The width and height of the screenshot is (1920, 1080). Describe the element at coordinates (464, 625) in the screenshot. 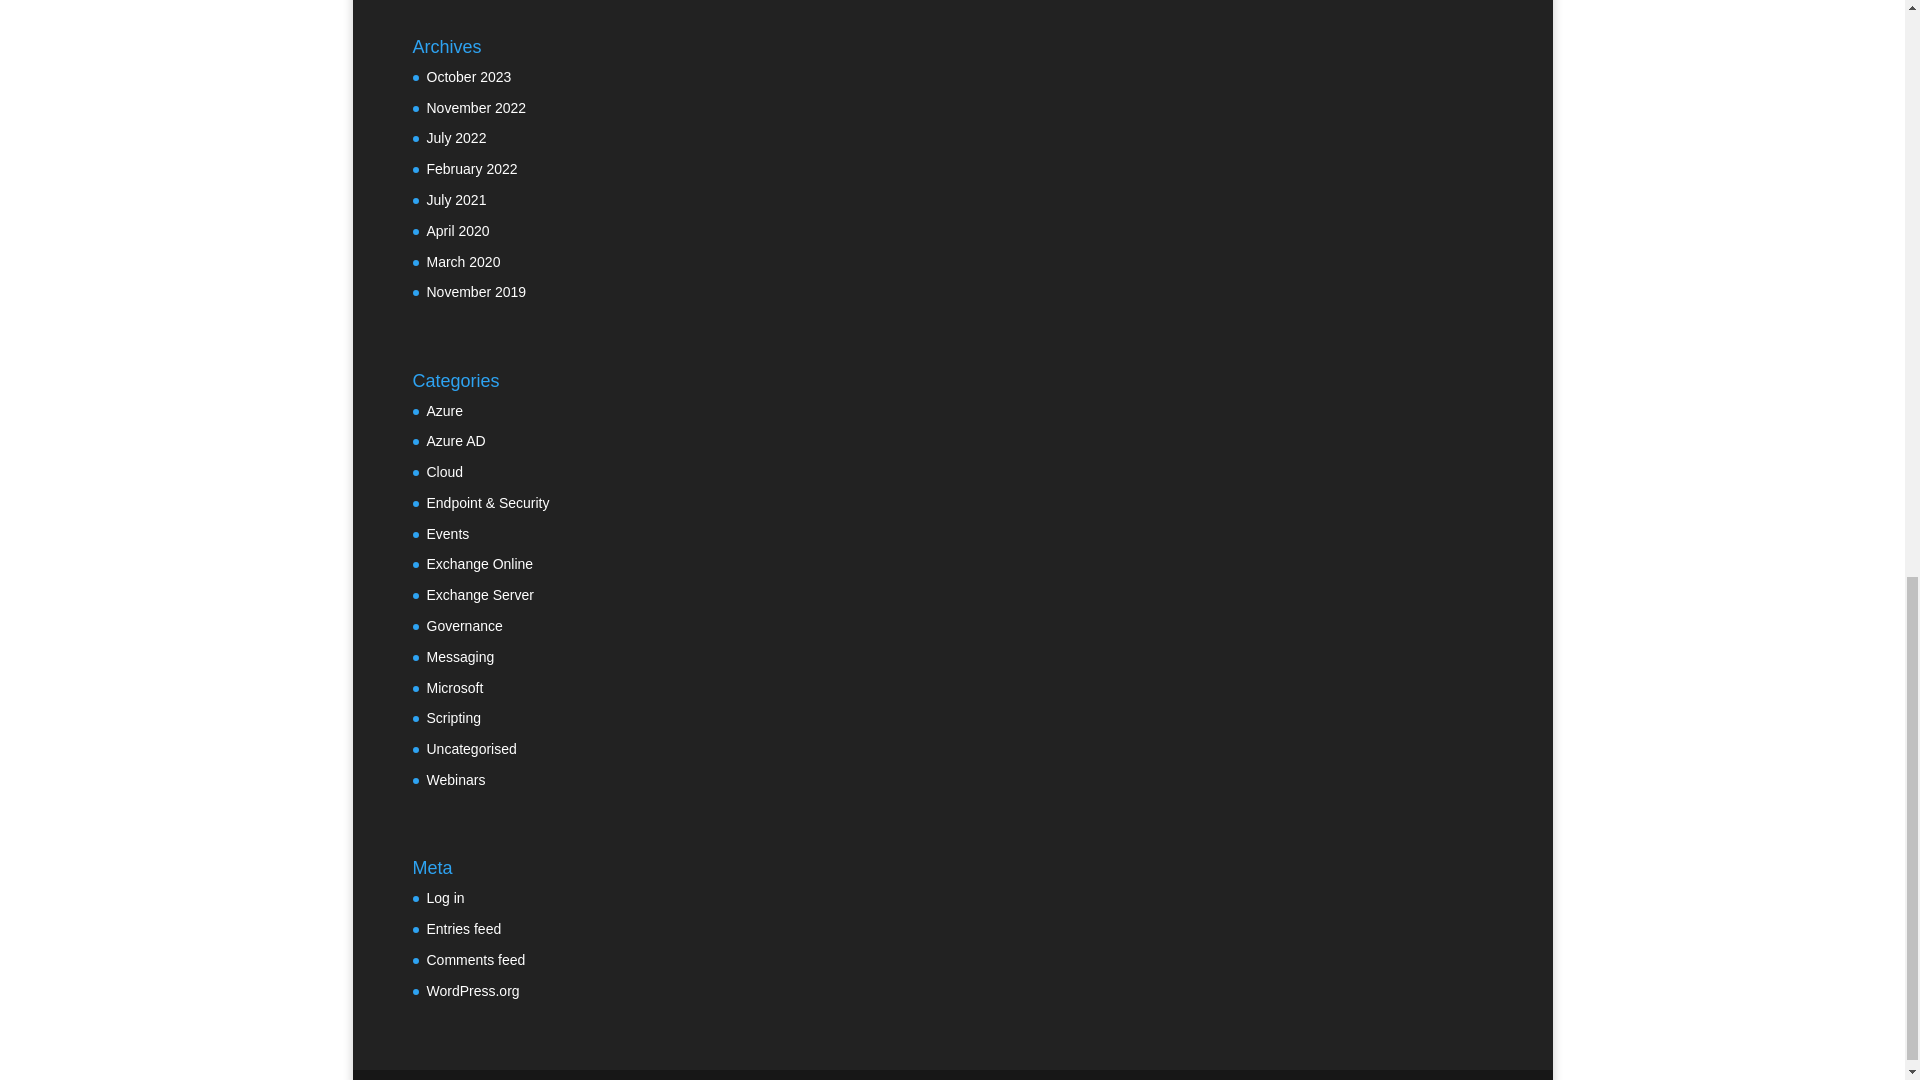

I see `Governance` at that location.